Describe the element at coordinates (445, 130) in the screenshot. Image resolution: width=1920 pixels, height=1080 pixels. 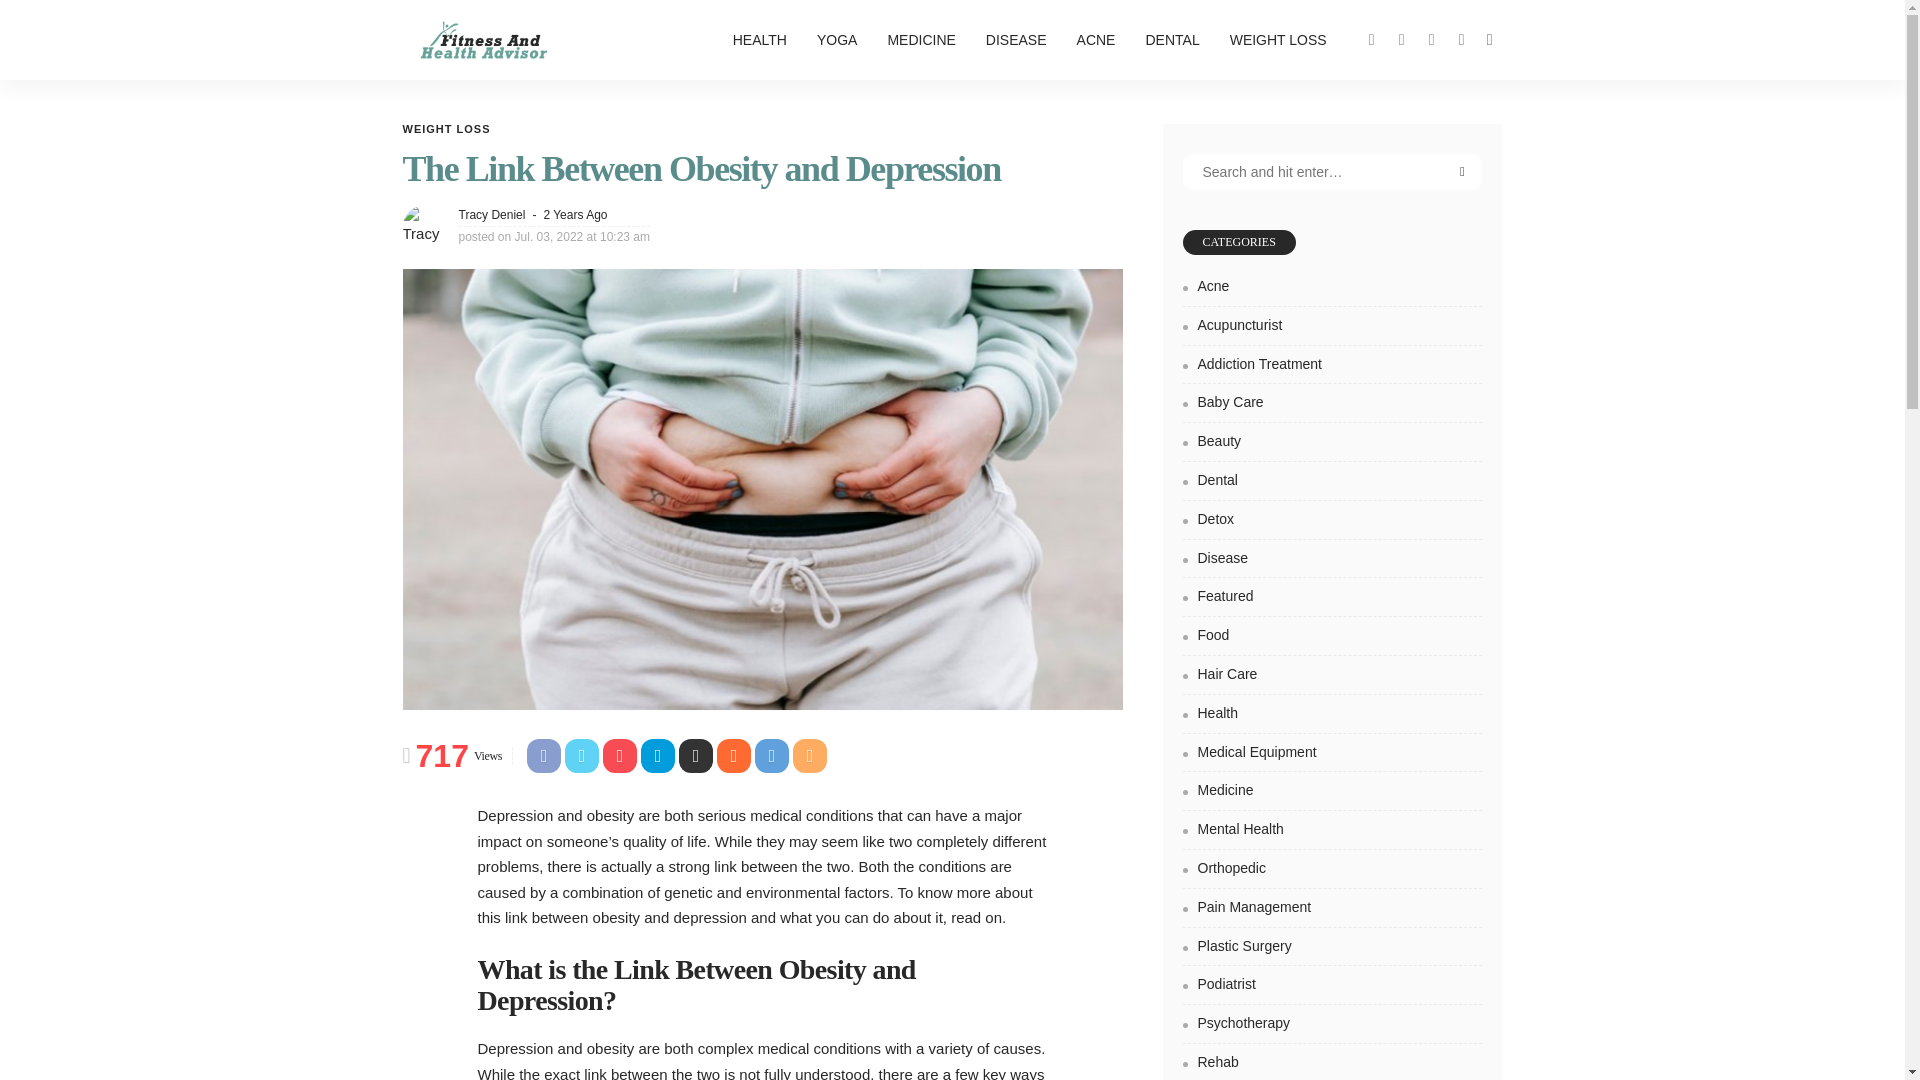
I see `Weight Loss` at that location.